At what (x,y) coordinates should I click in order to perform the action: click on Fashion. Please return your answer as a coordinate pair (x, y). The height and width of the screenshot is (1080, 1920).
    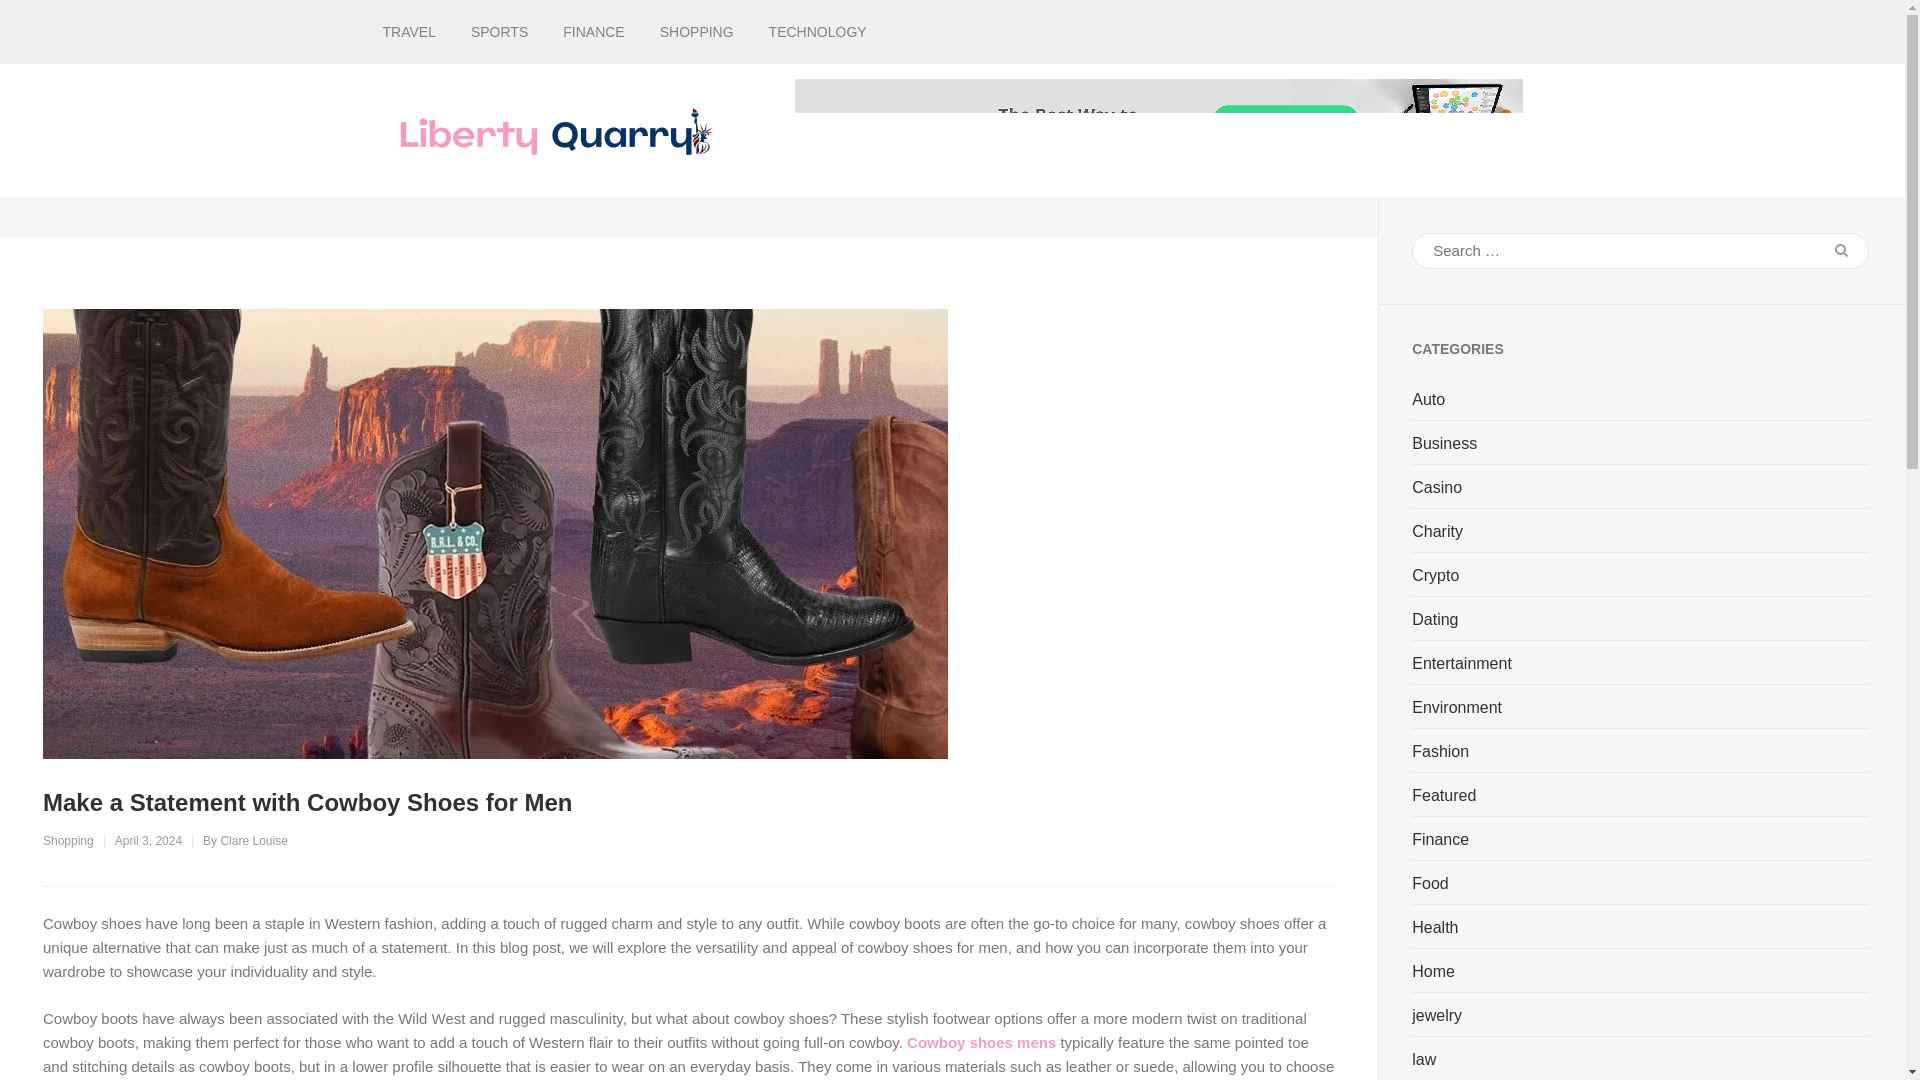
    Looking at the image, I should click on (1440, 751).